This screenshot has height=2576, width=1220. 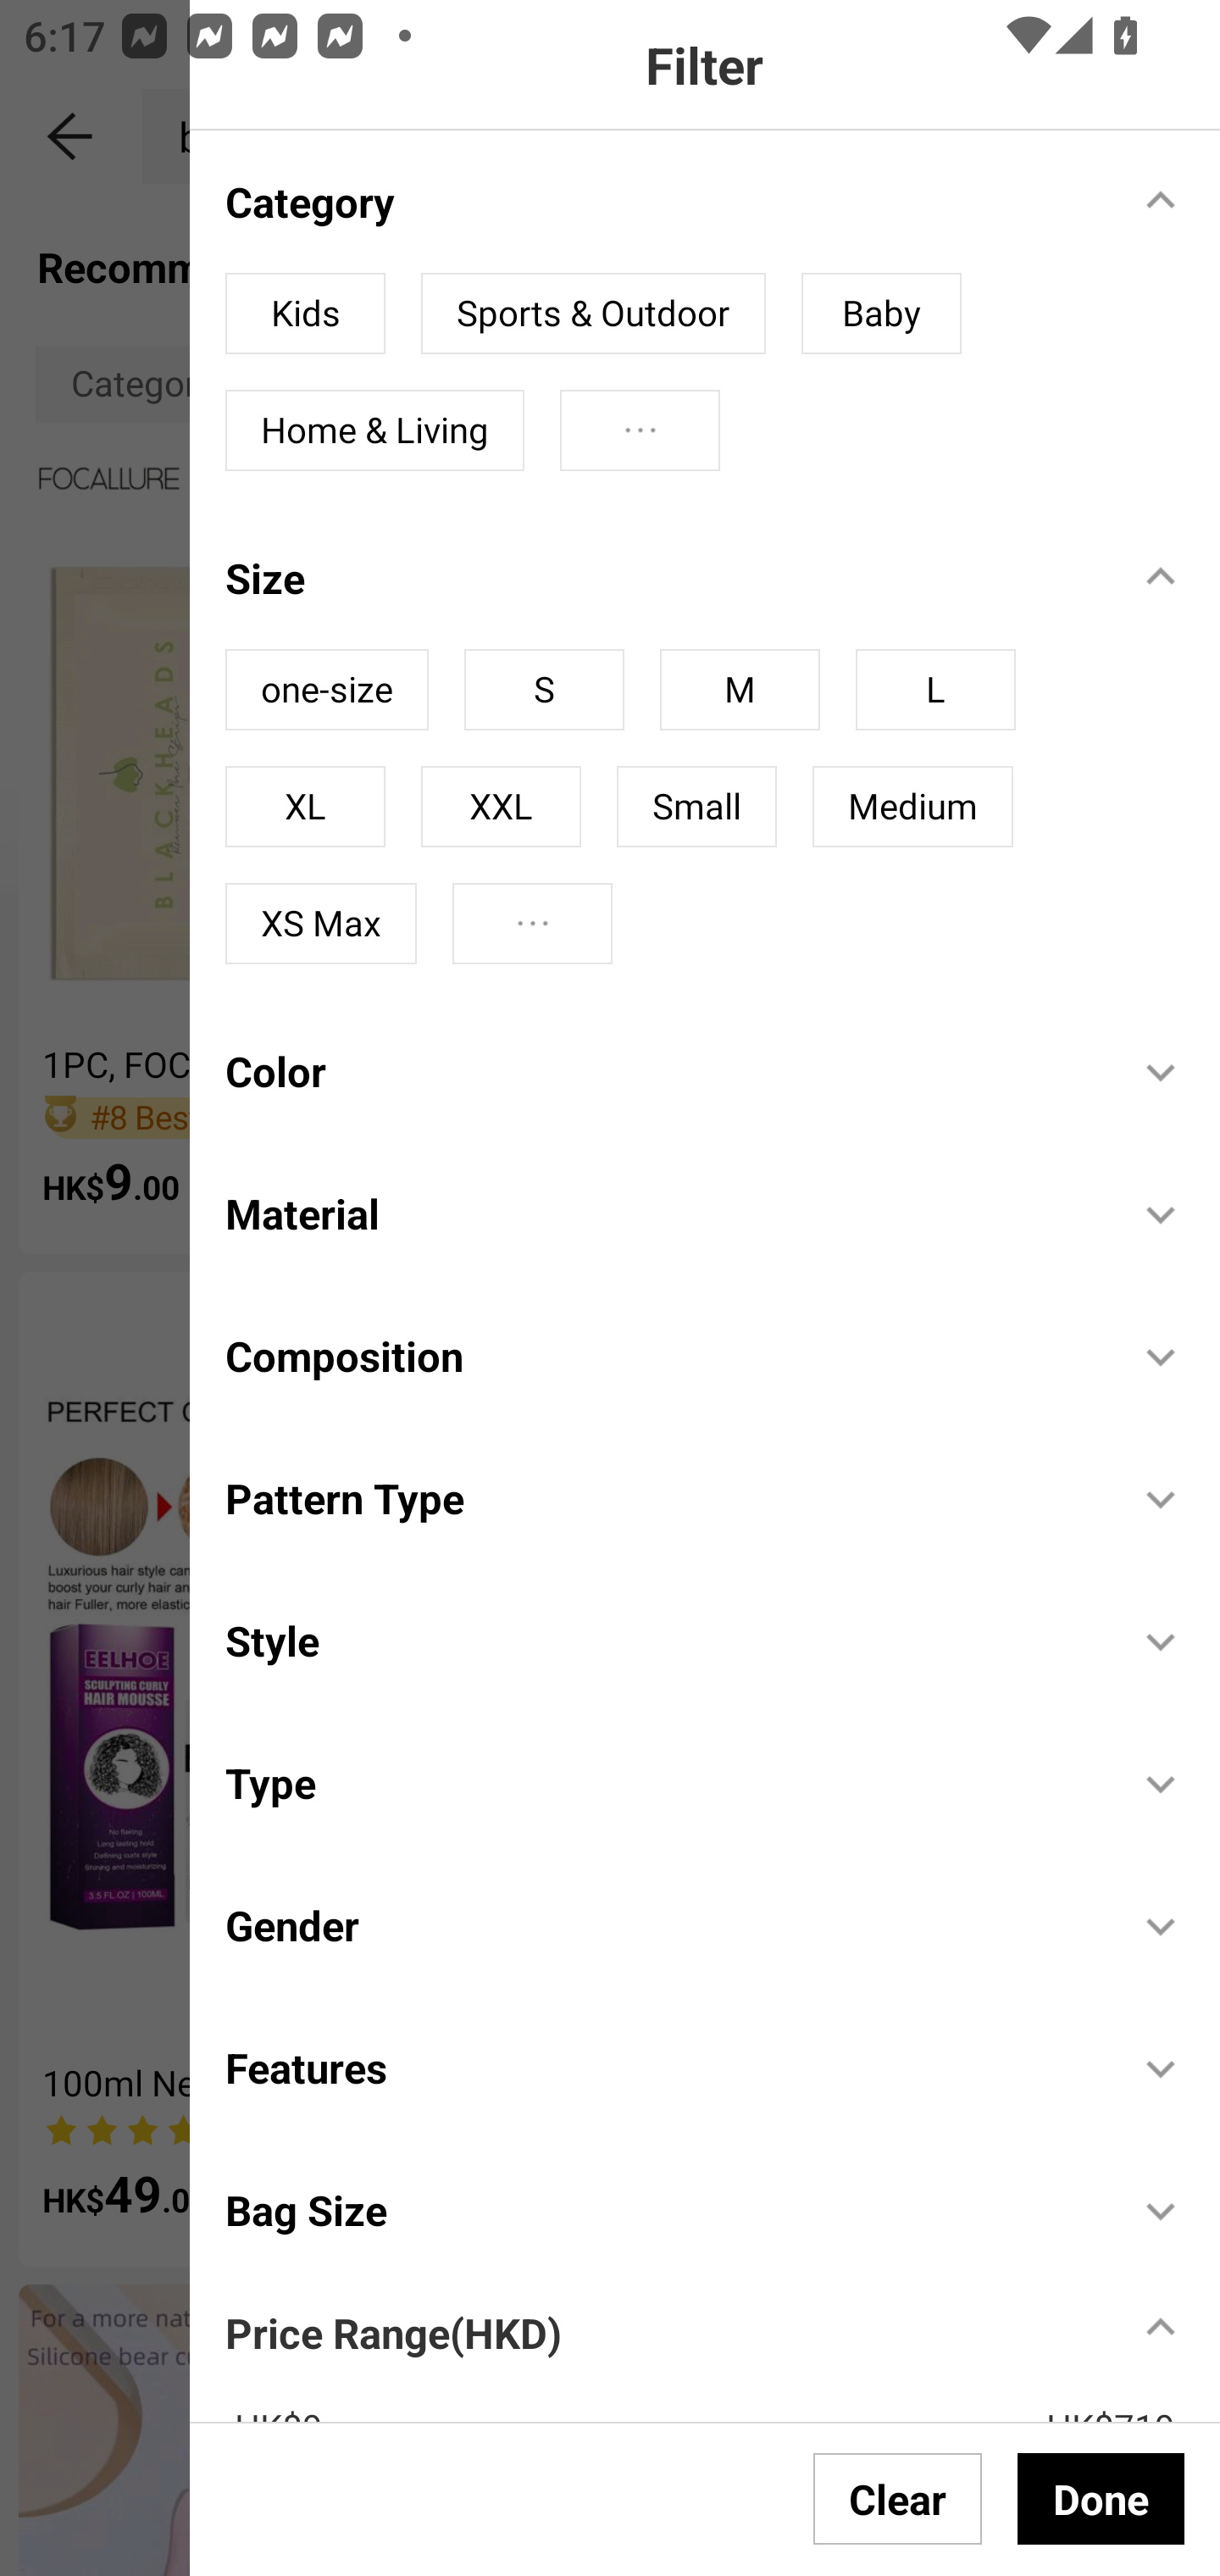 What do you see at coordinates (663, 2067) in the screenshot?
I see `Features` at bounding box center [663, 2067].